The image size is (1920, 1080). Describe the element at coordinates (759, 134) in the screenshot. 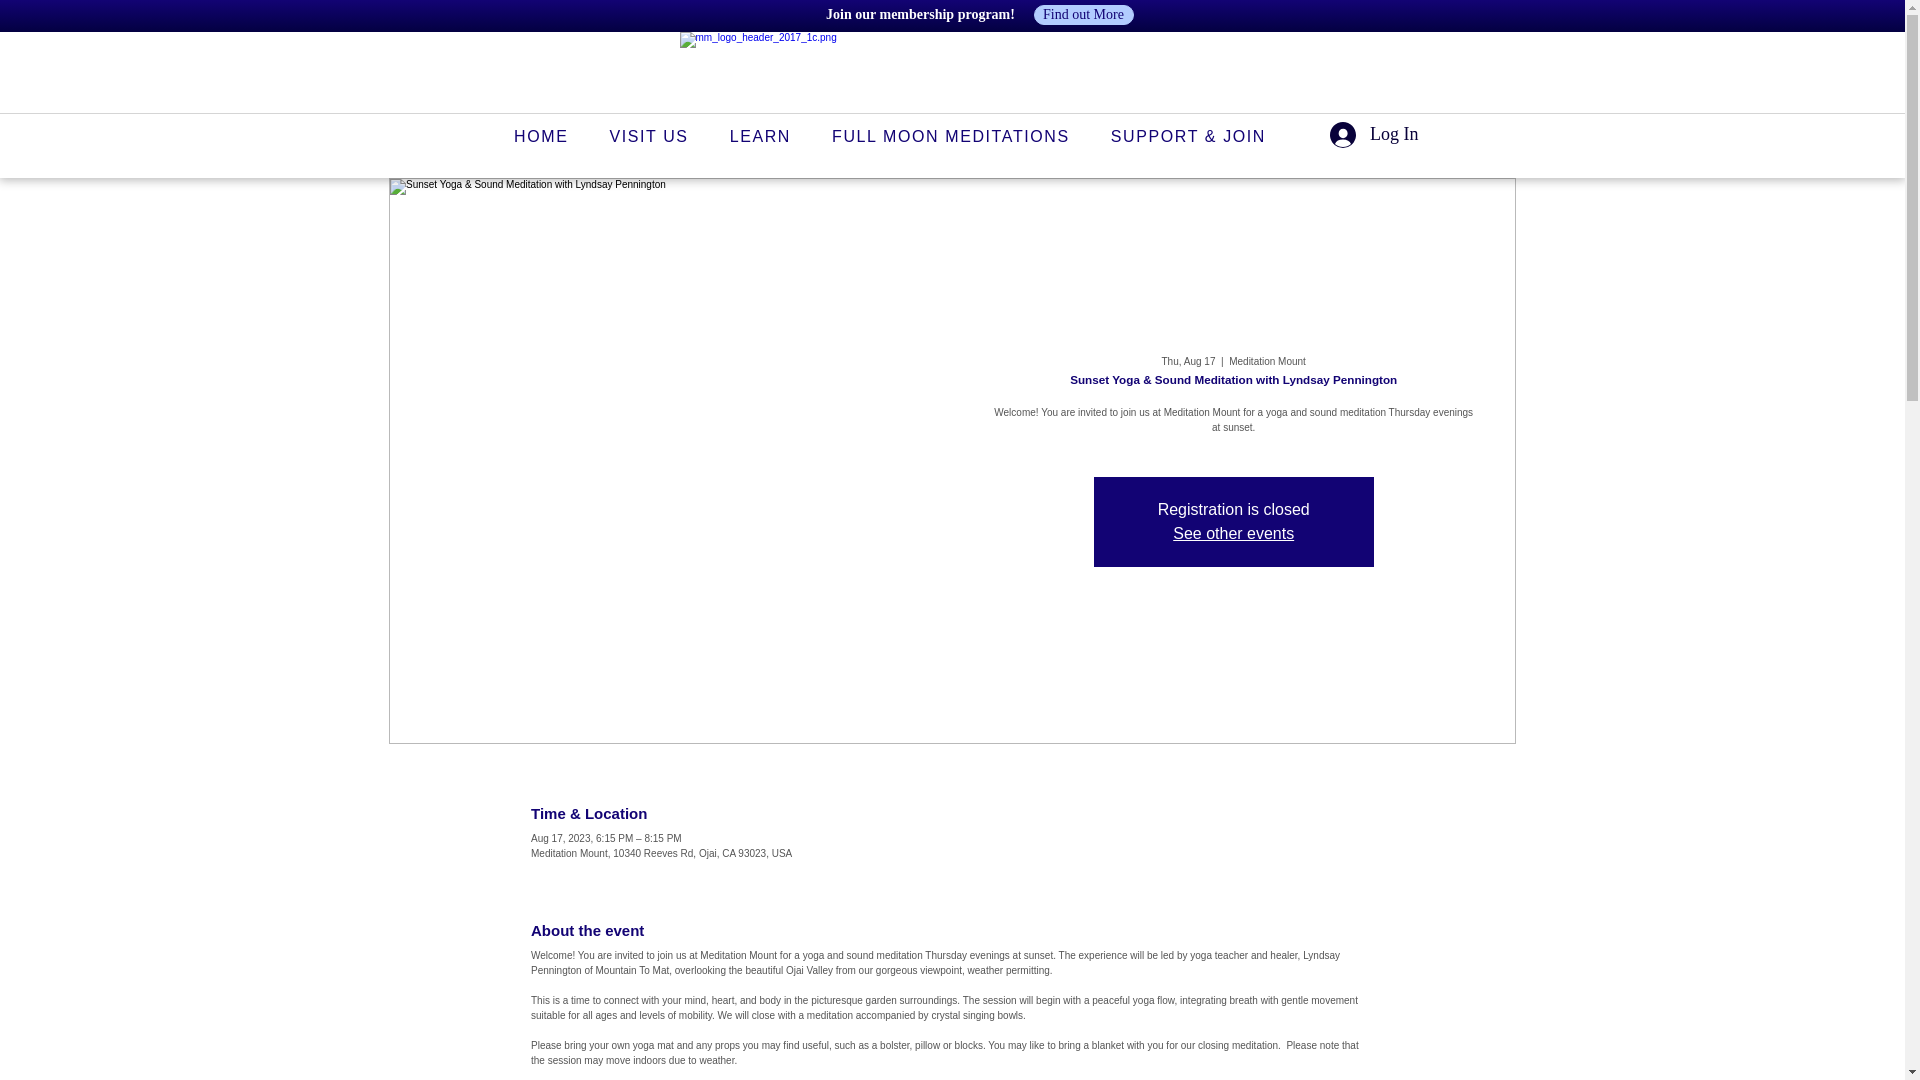

I see `LEARN` at that location.